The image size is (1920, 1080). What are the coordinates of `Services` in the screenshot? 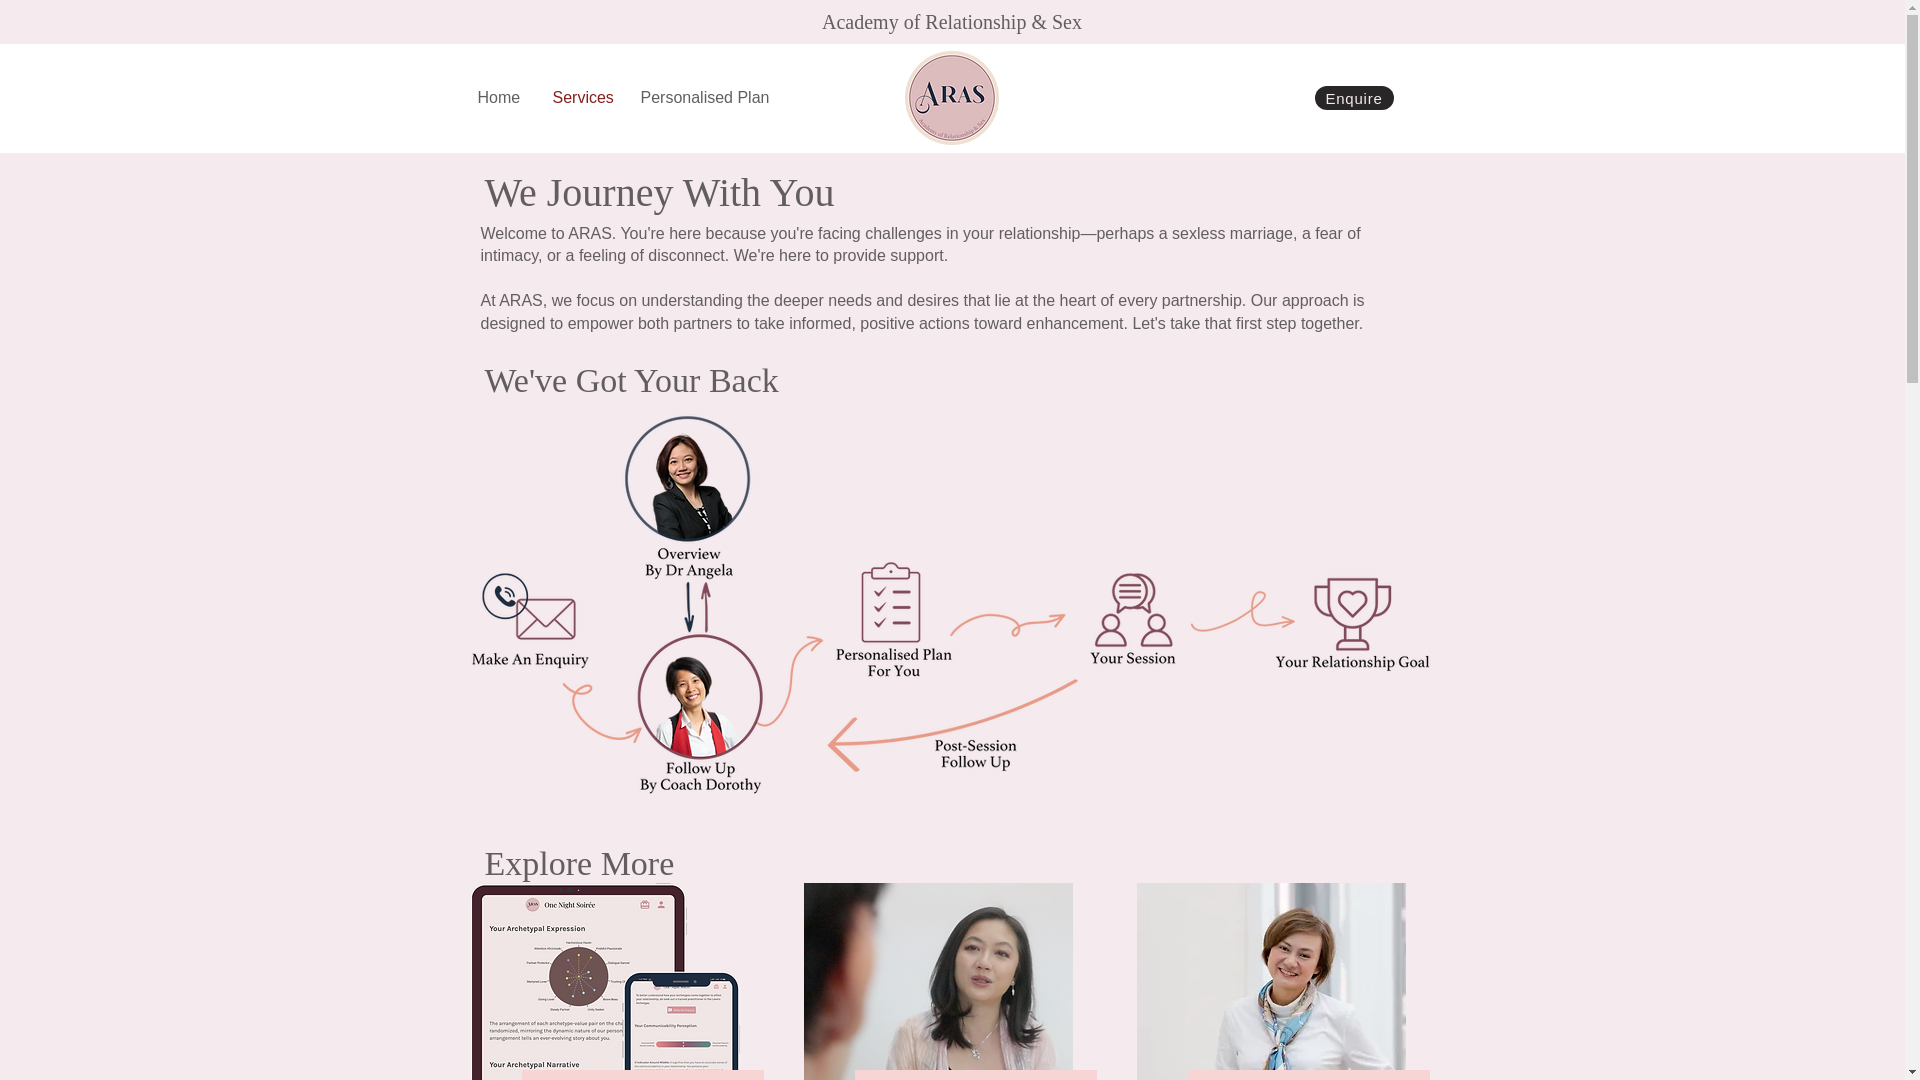 It's located at (581, 98).